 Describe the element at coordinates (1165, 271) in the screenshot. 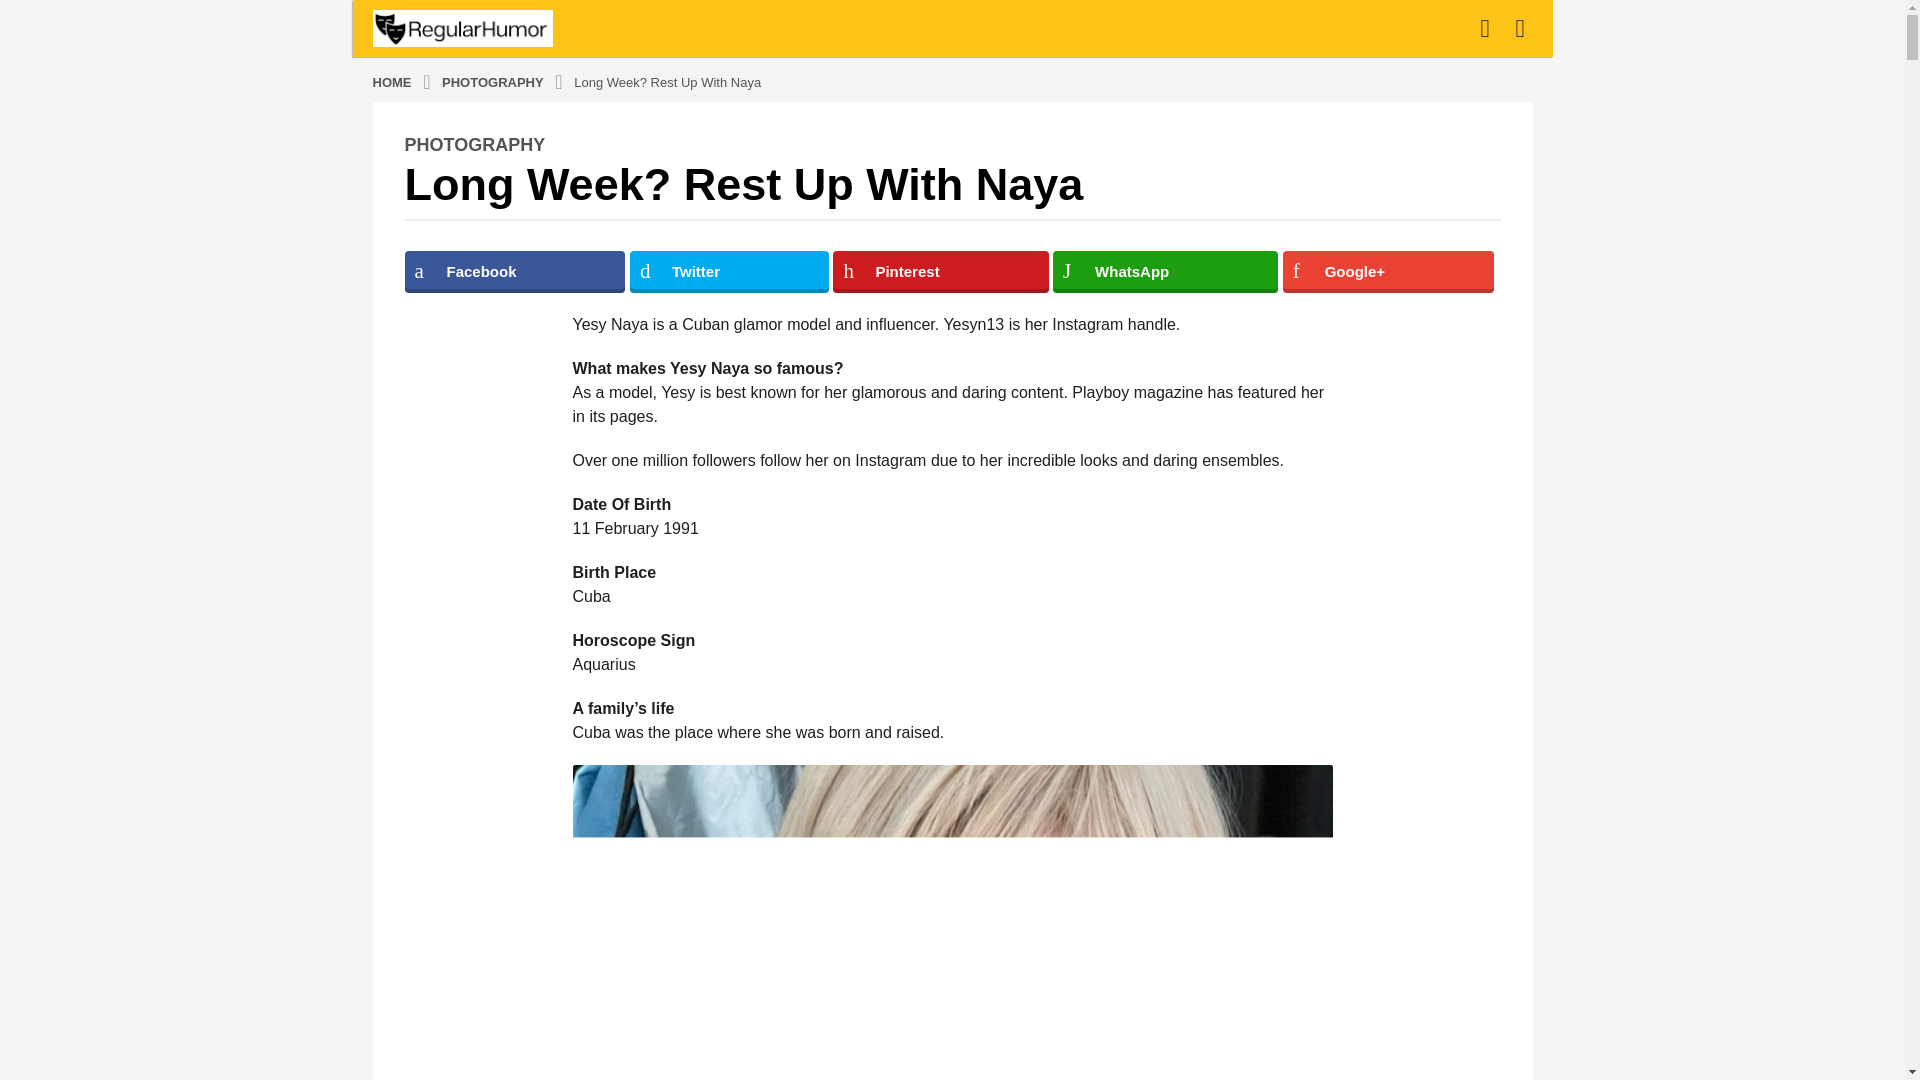

I see `WhatsApp` at that location.